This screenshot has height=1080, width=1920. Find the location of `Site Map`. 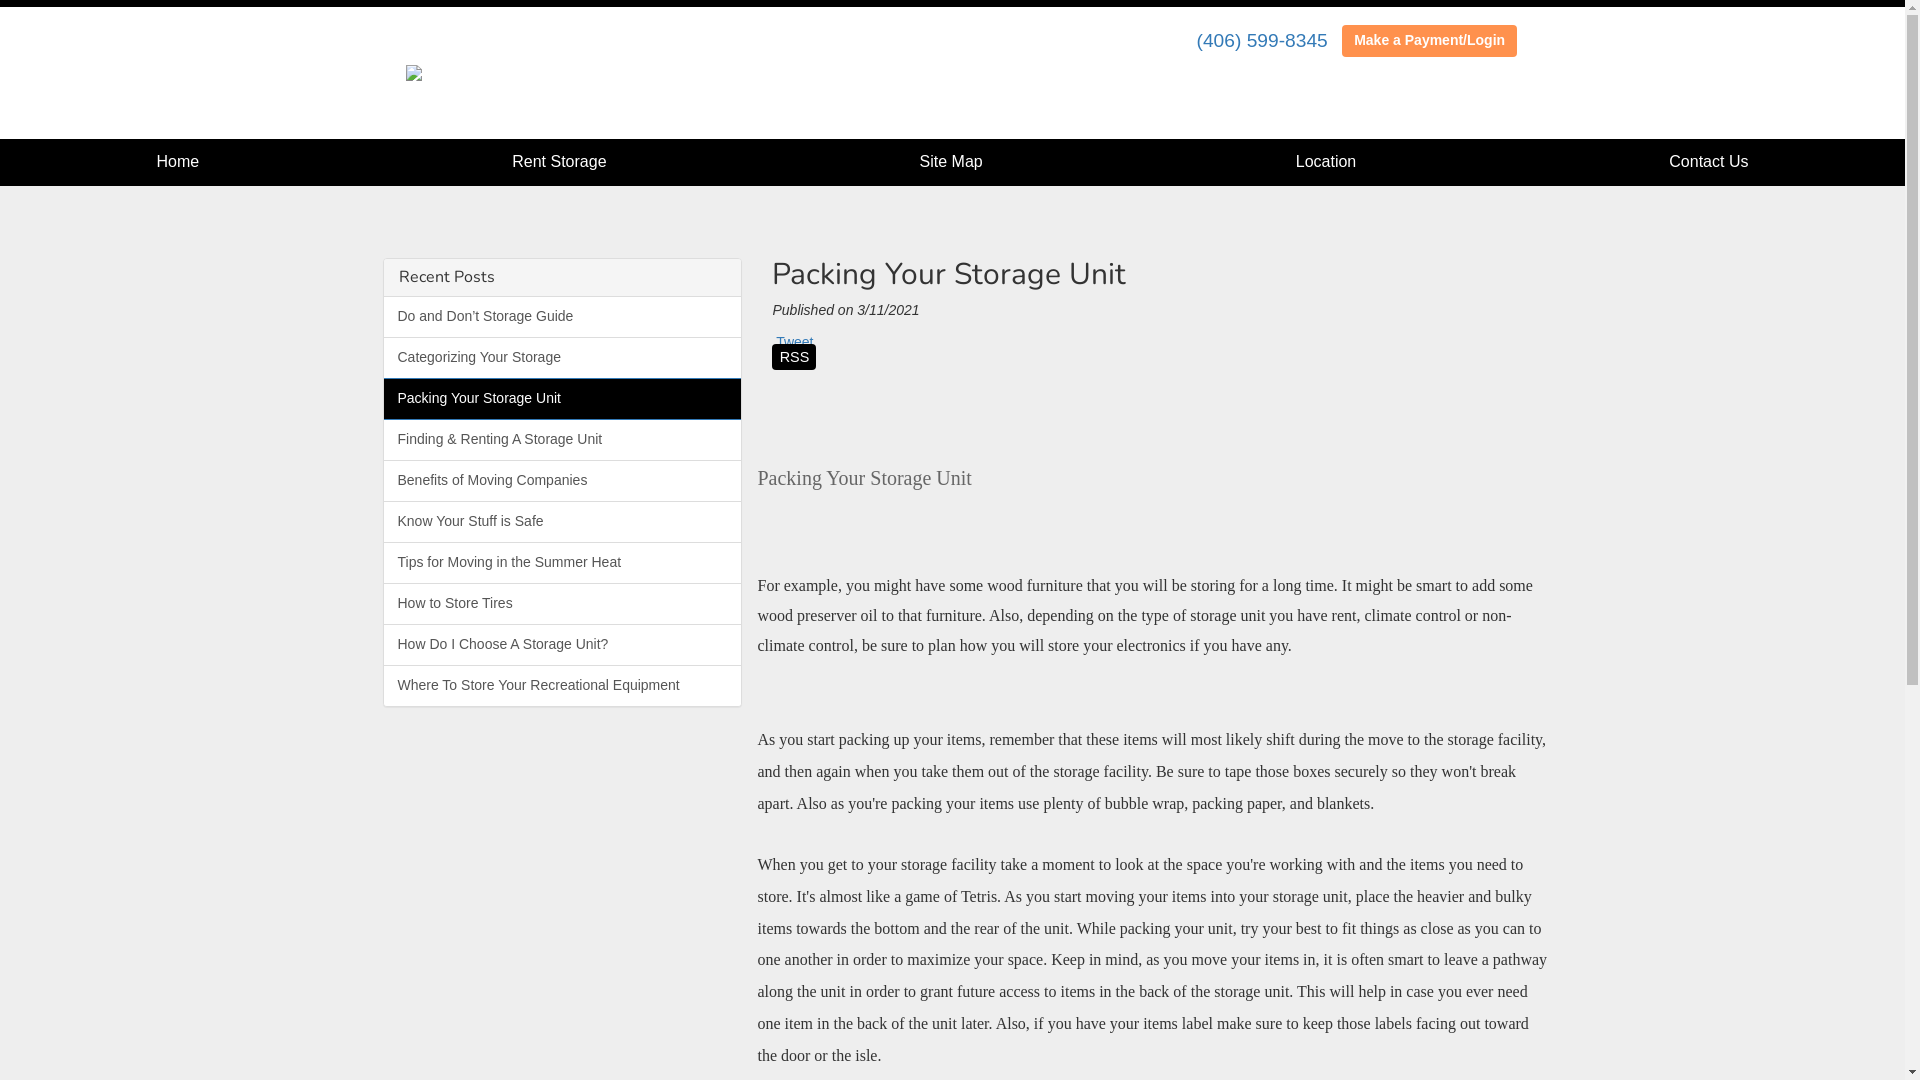

Site Map is located at coordinates (952, 162).